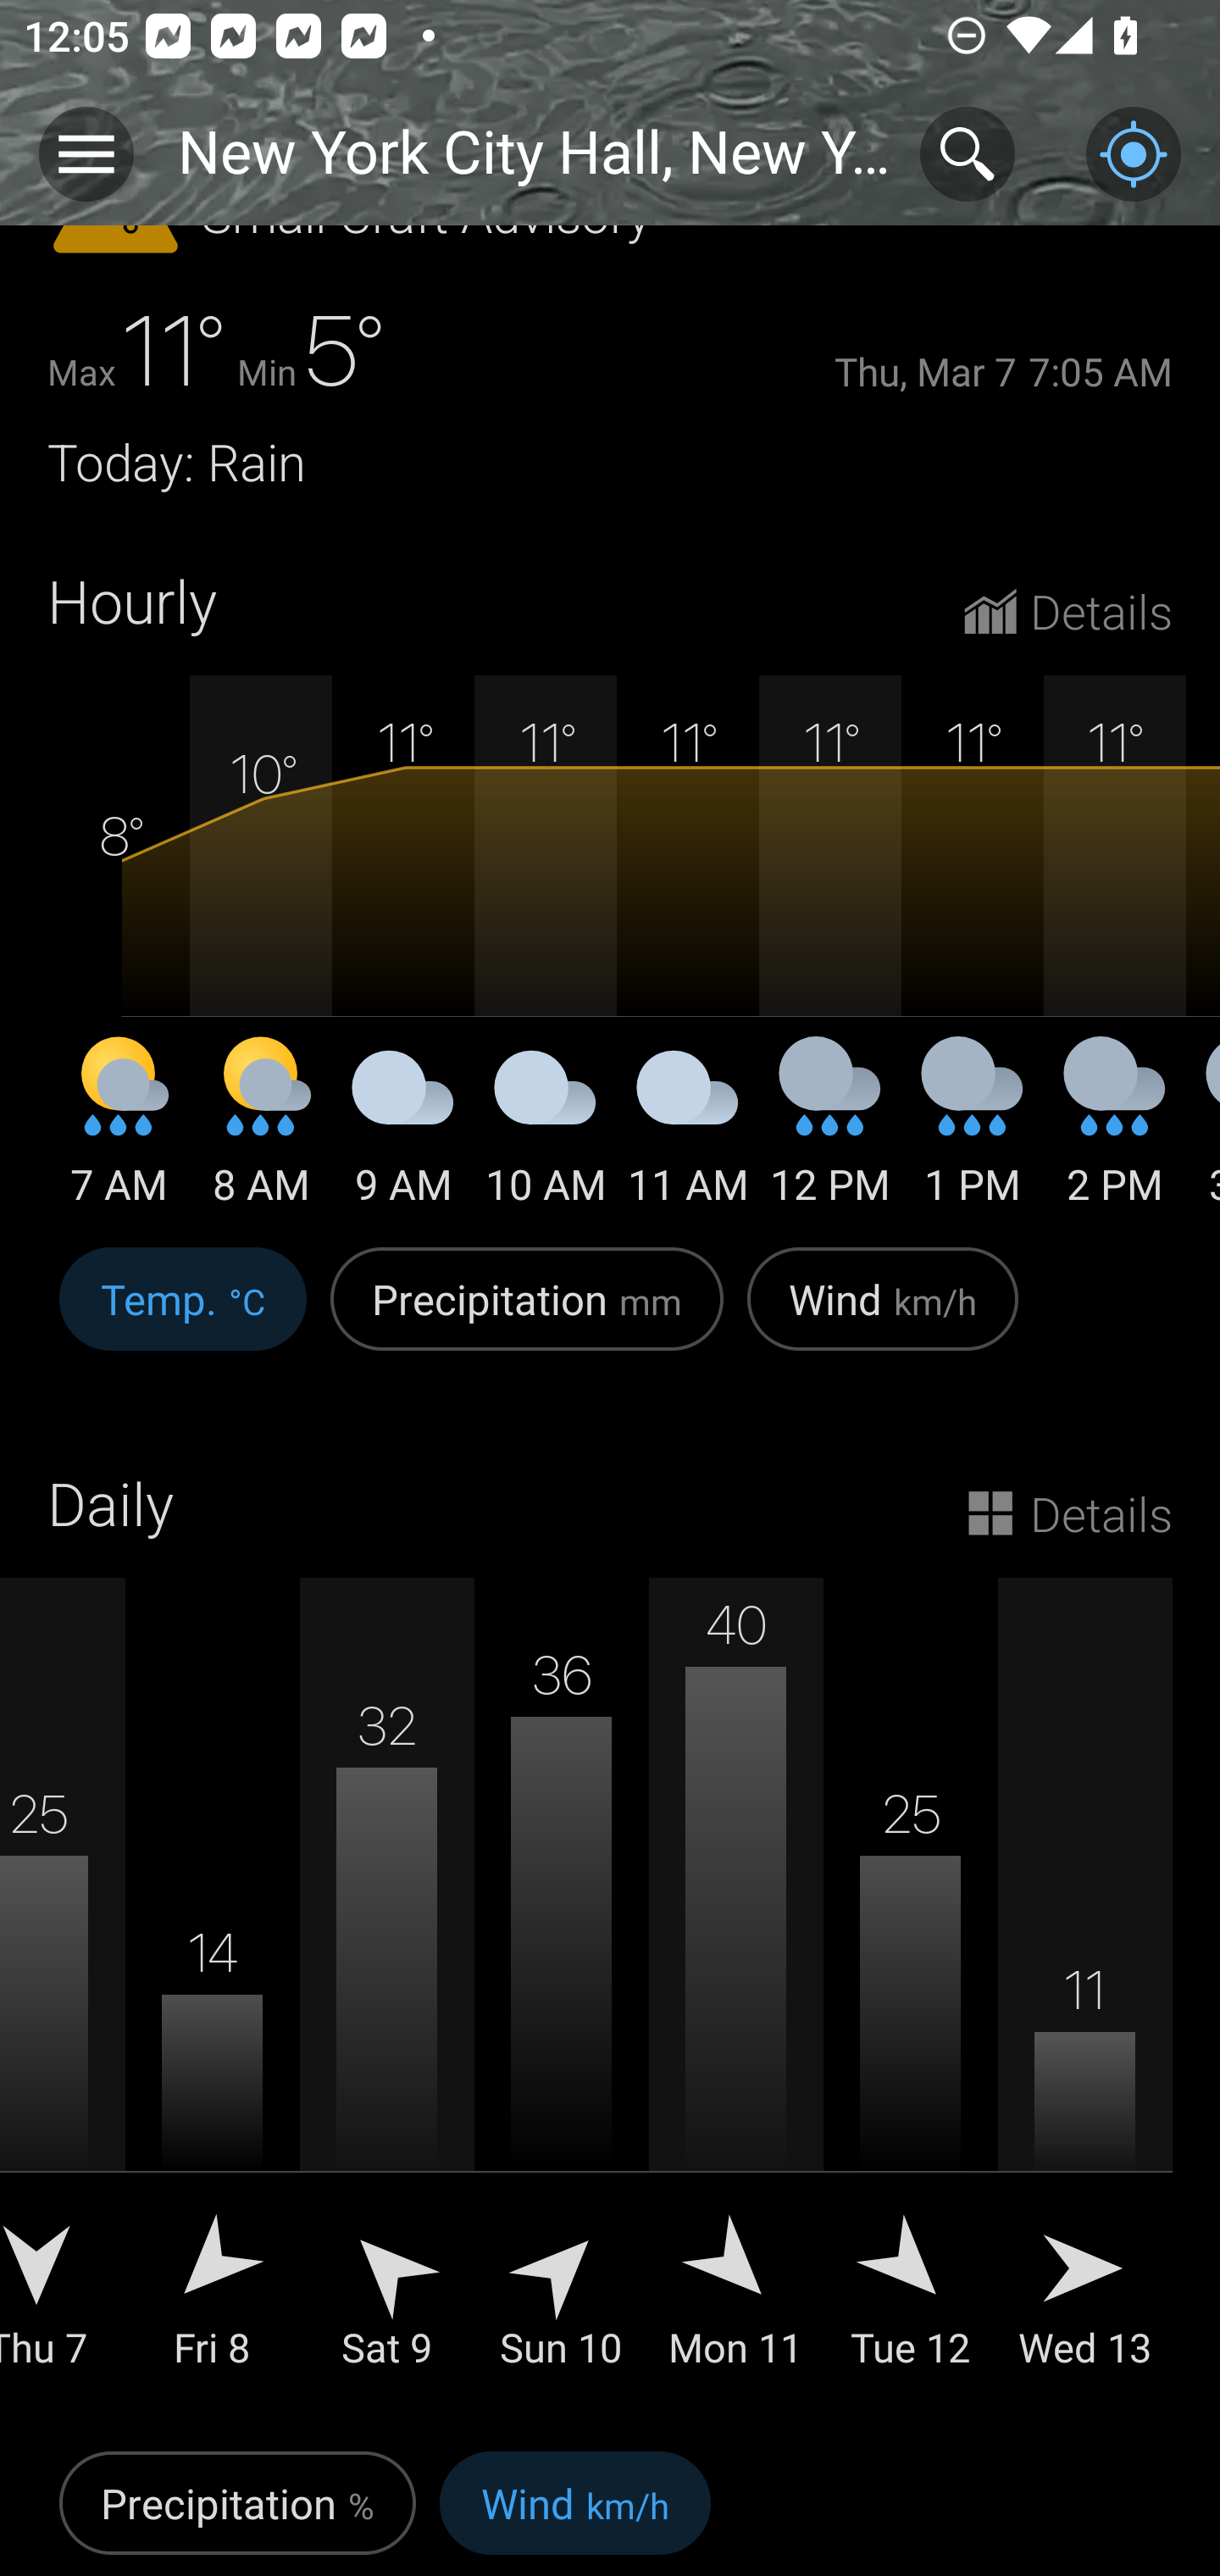 The height and width of the screenshot is (2576, 1220). What do you see at coordinates (830, 1134) in the screenshot?
I see `12 PM` at bounding box center [830, 1134].